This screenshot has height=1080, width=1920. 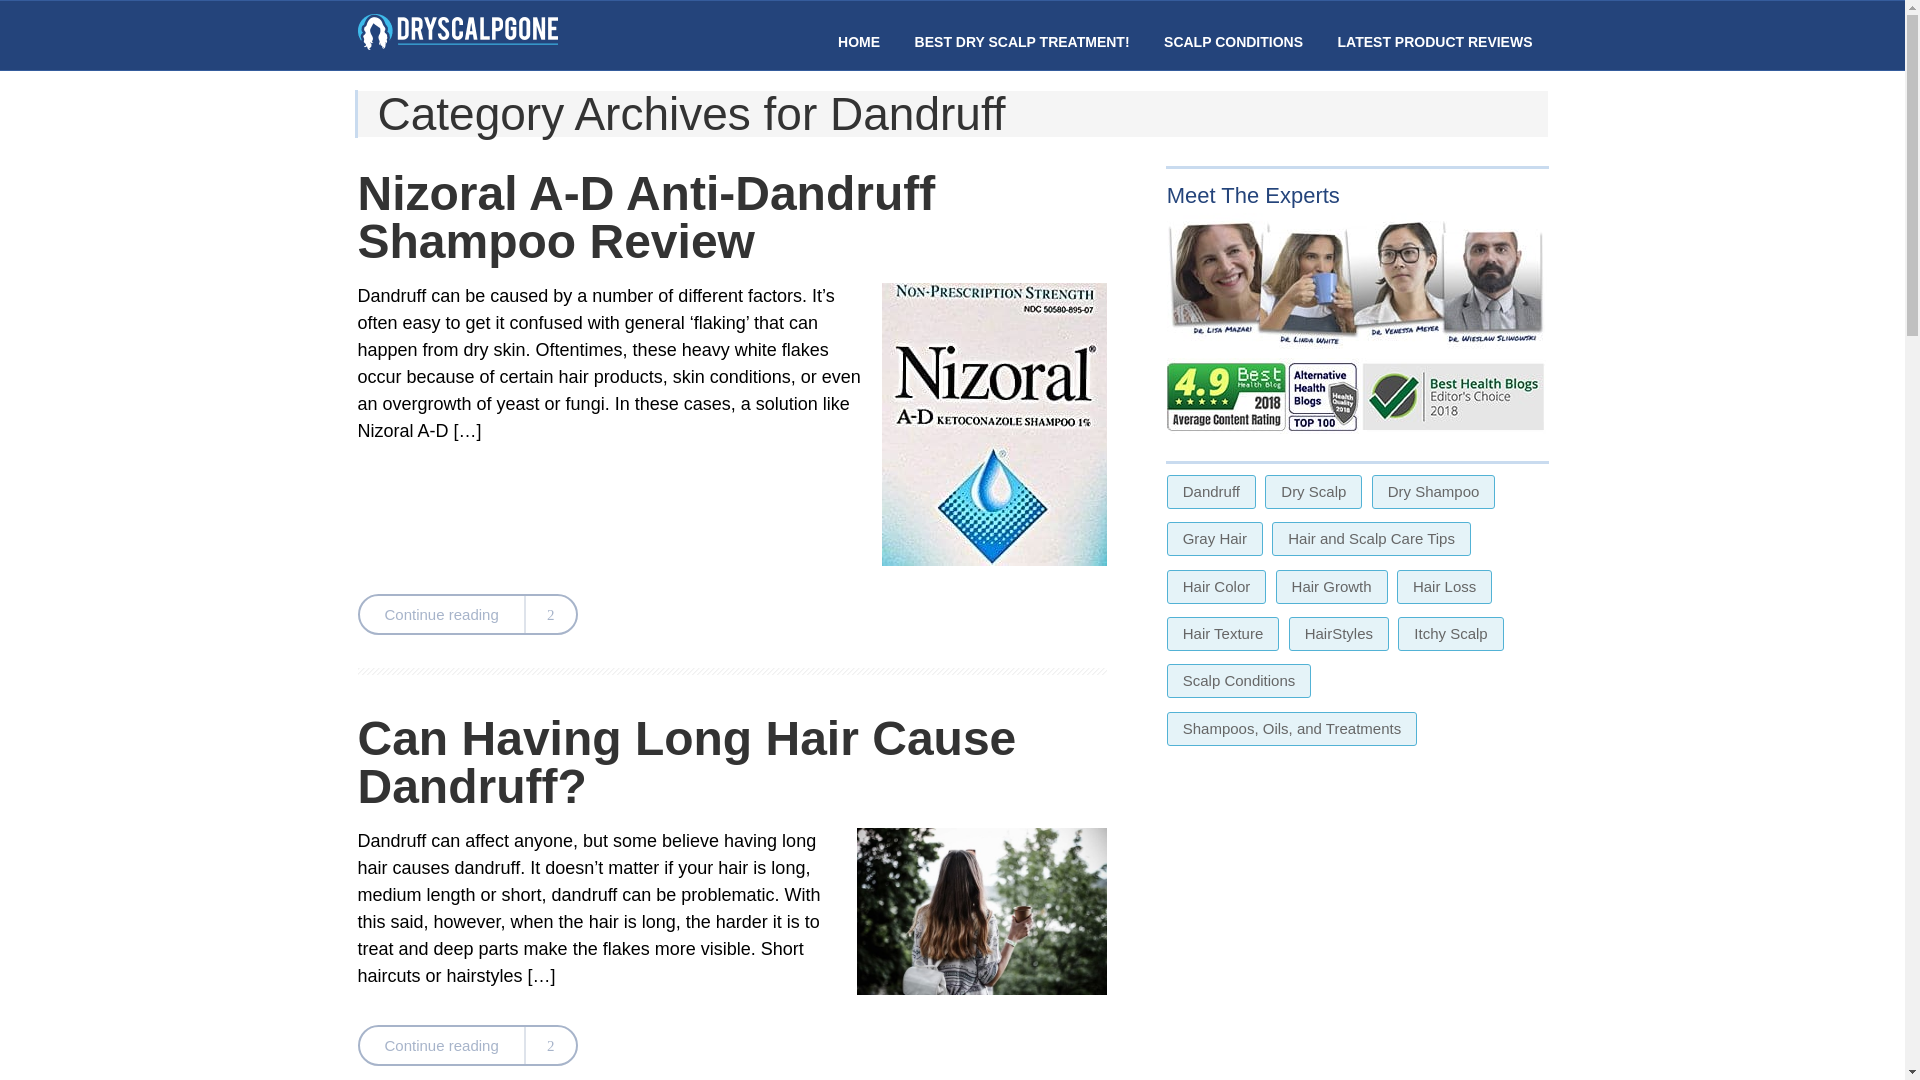 I want to click on Hair Loss, so click(x=1444, y=586).